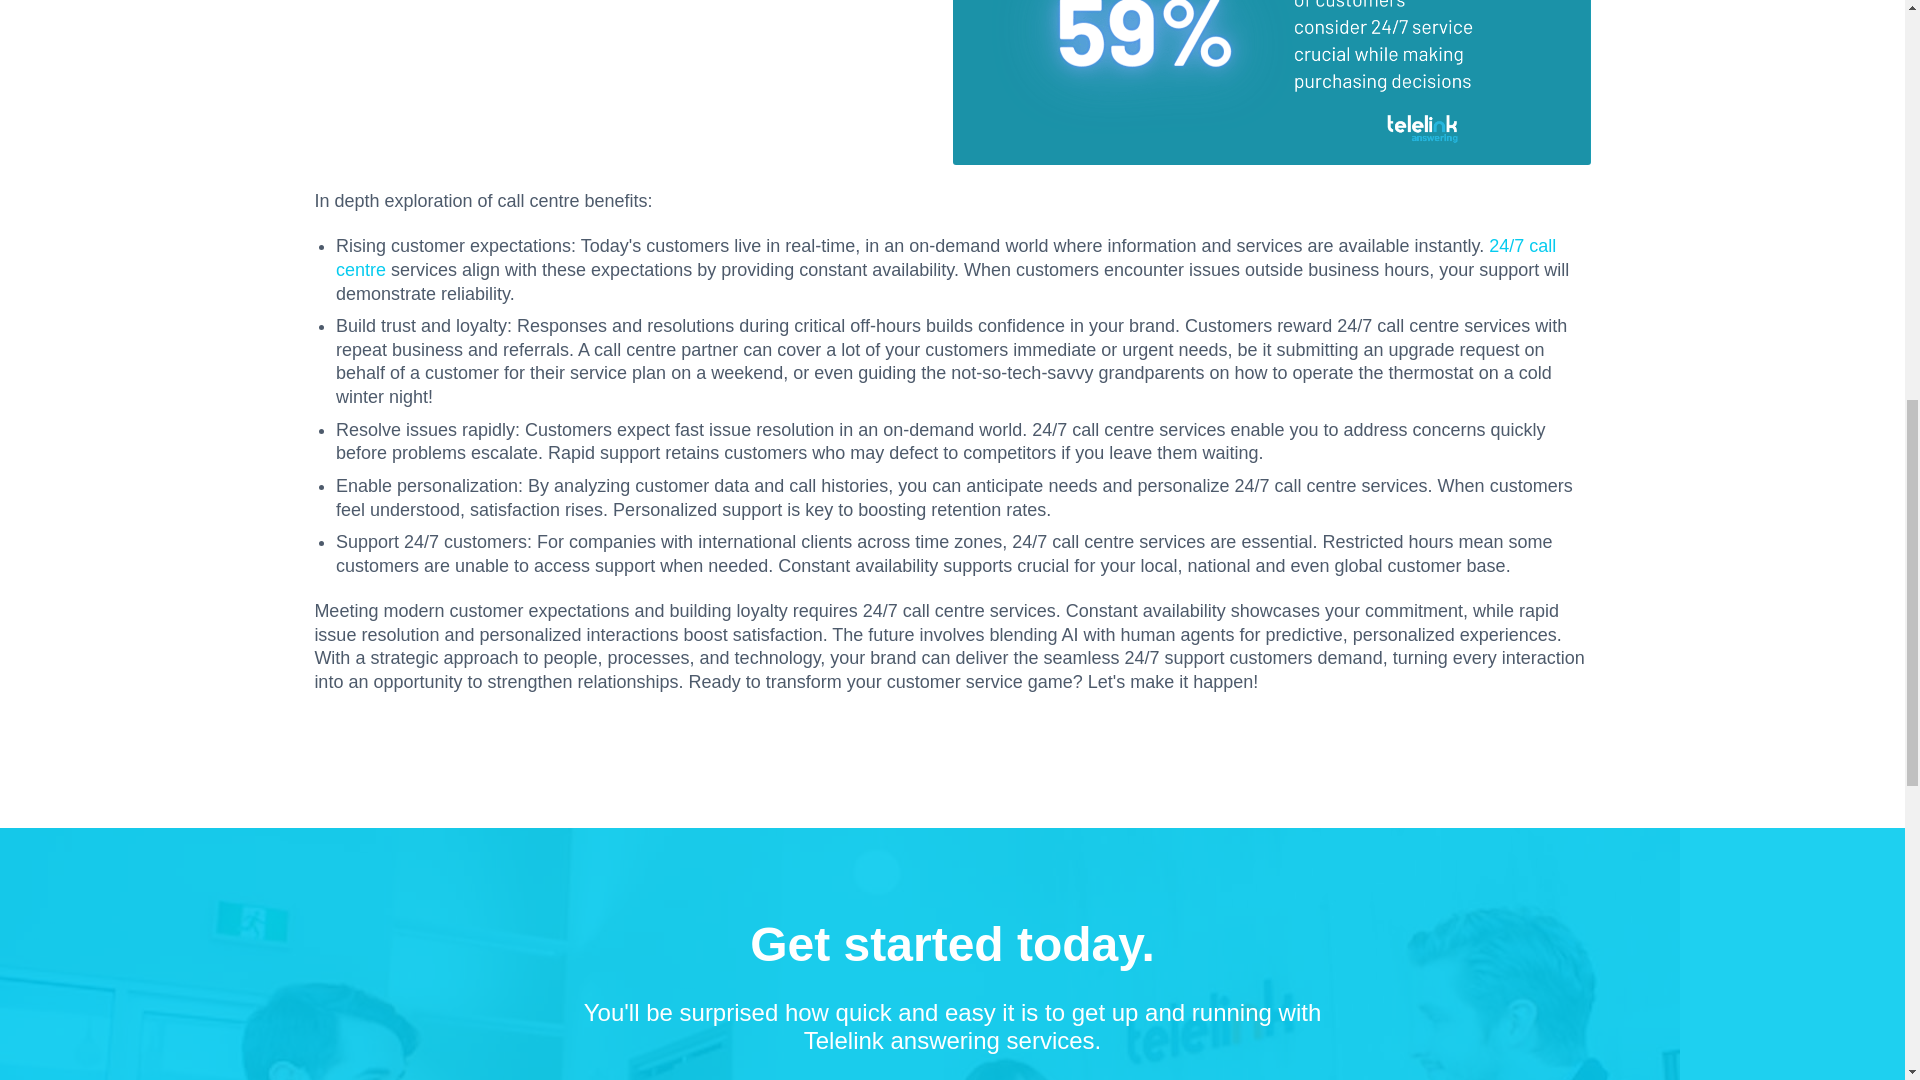  Describe the element at coordinates (946, 258) in the screenshot. I see `Call centre services` at that location.